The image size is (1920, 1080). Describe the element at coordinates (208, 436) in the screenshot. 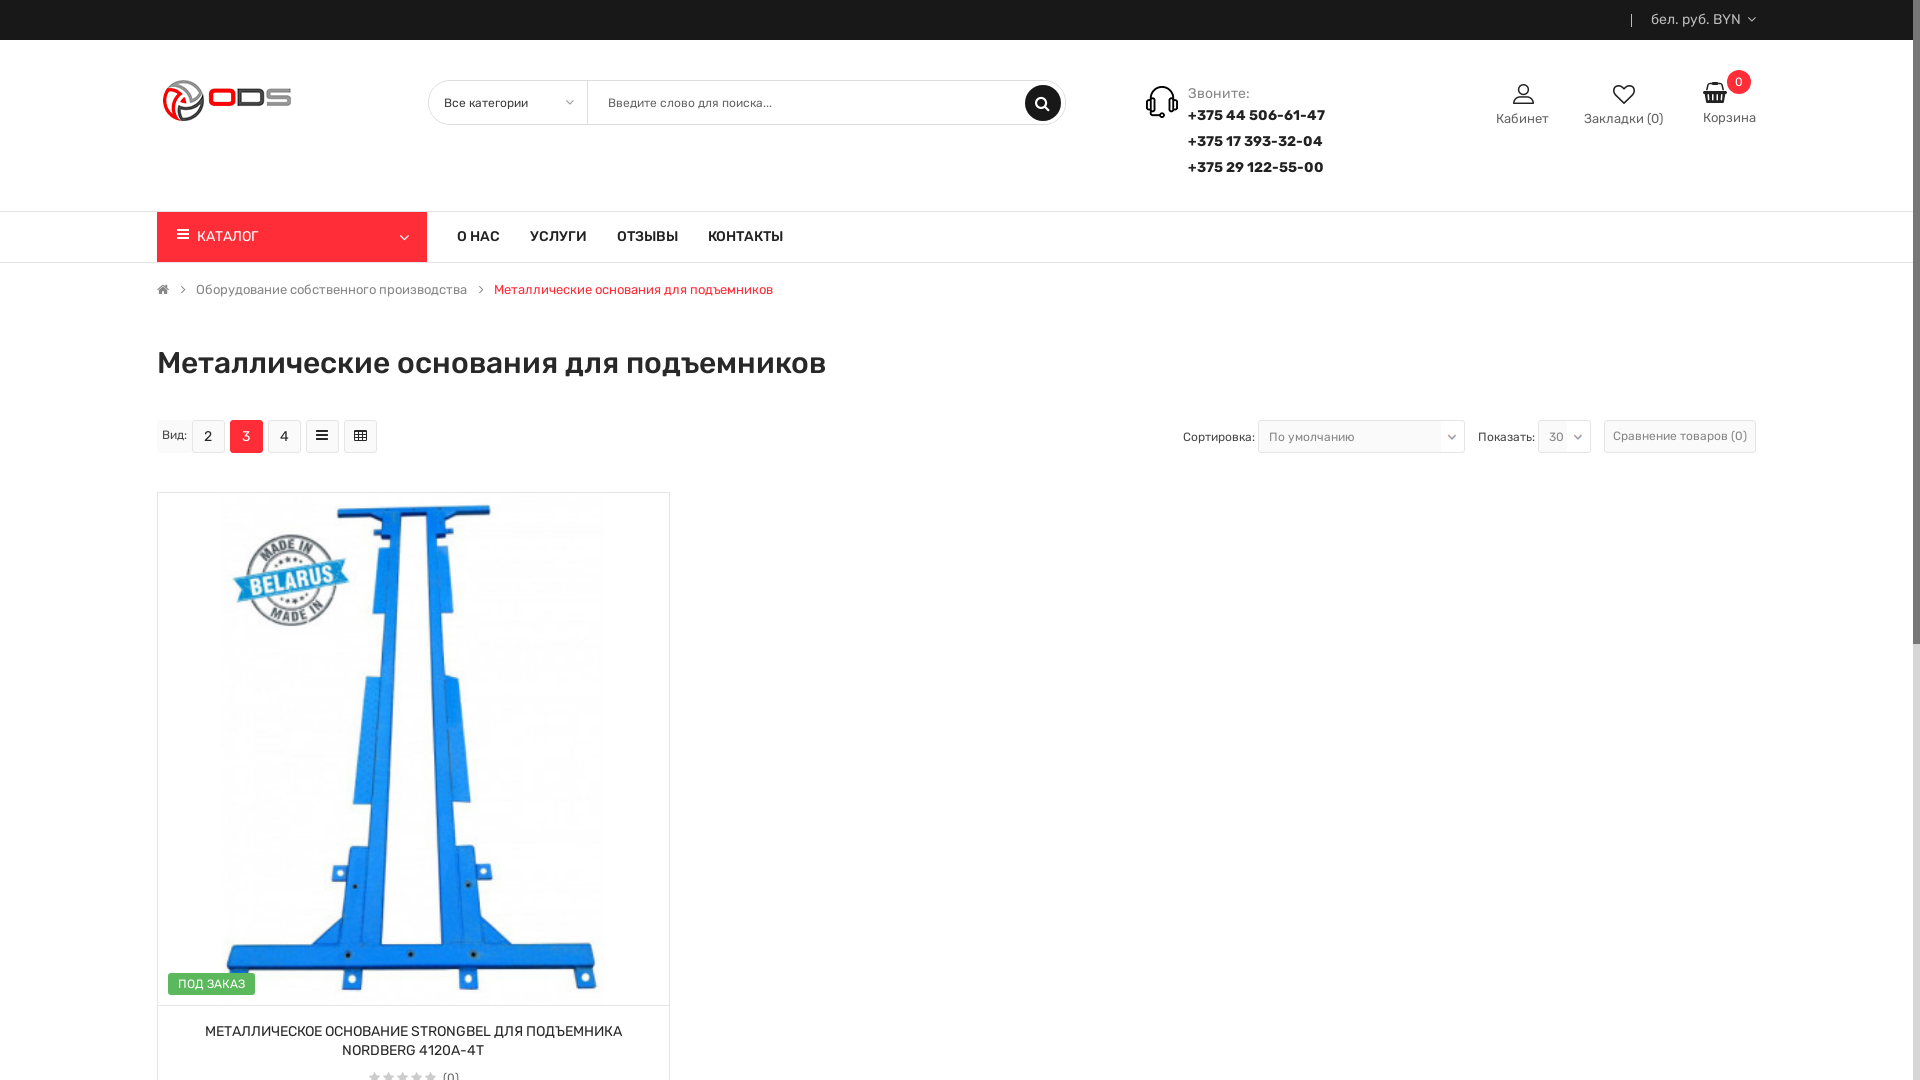

I see `2` at that location.